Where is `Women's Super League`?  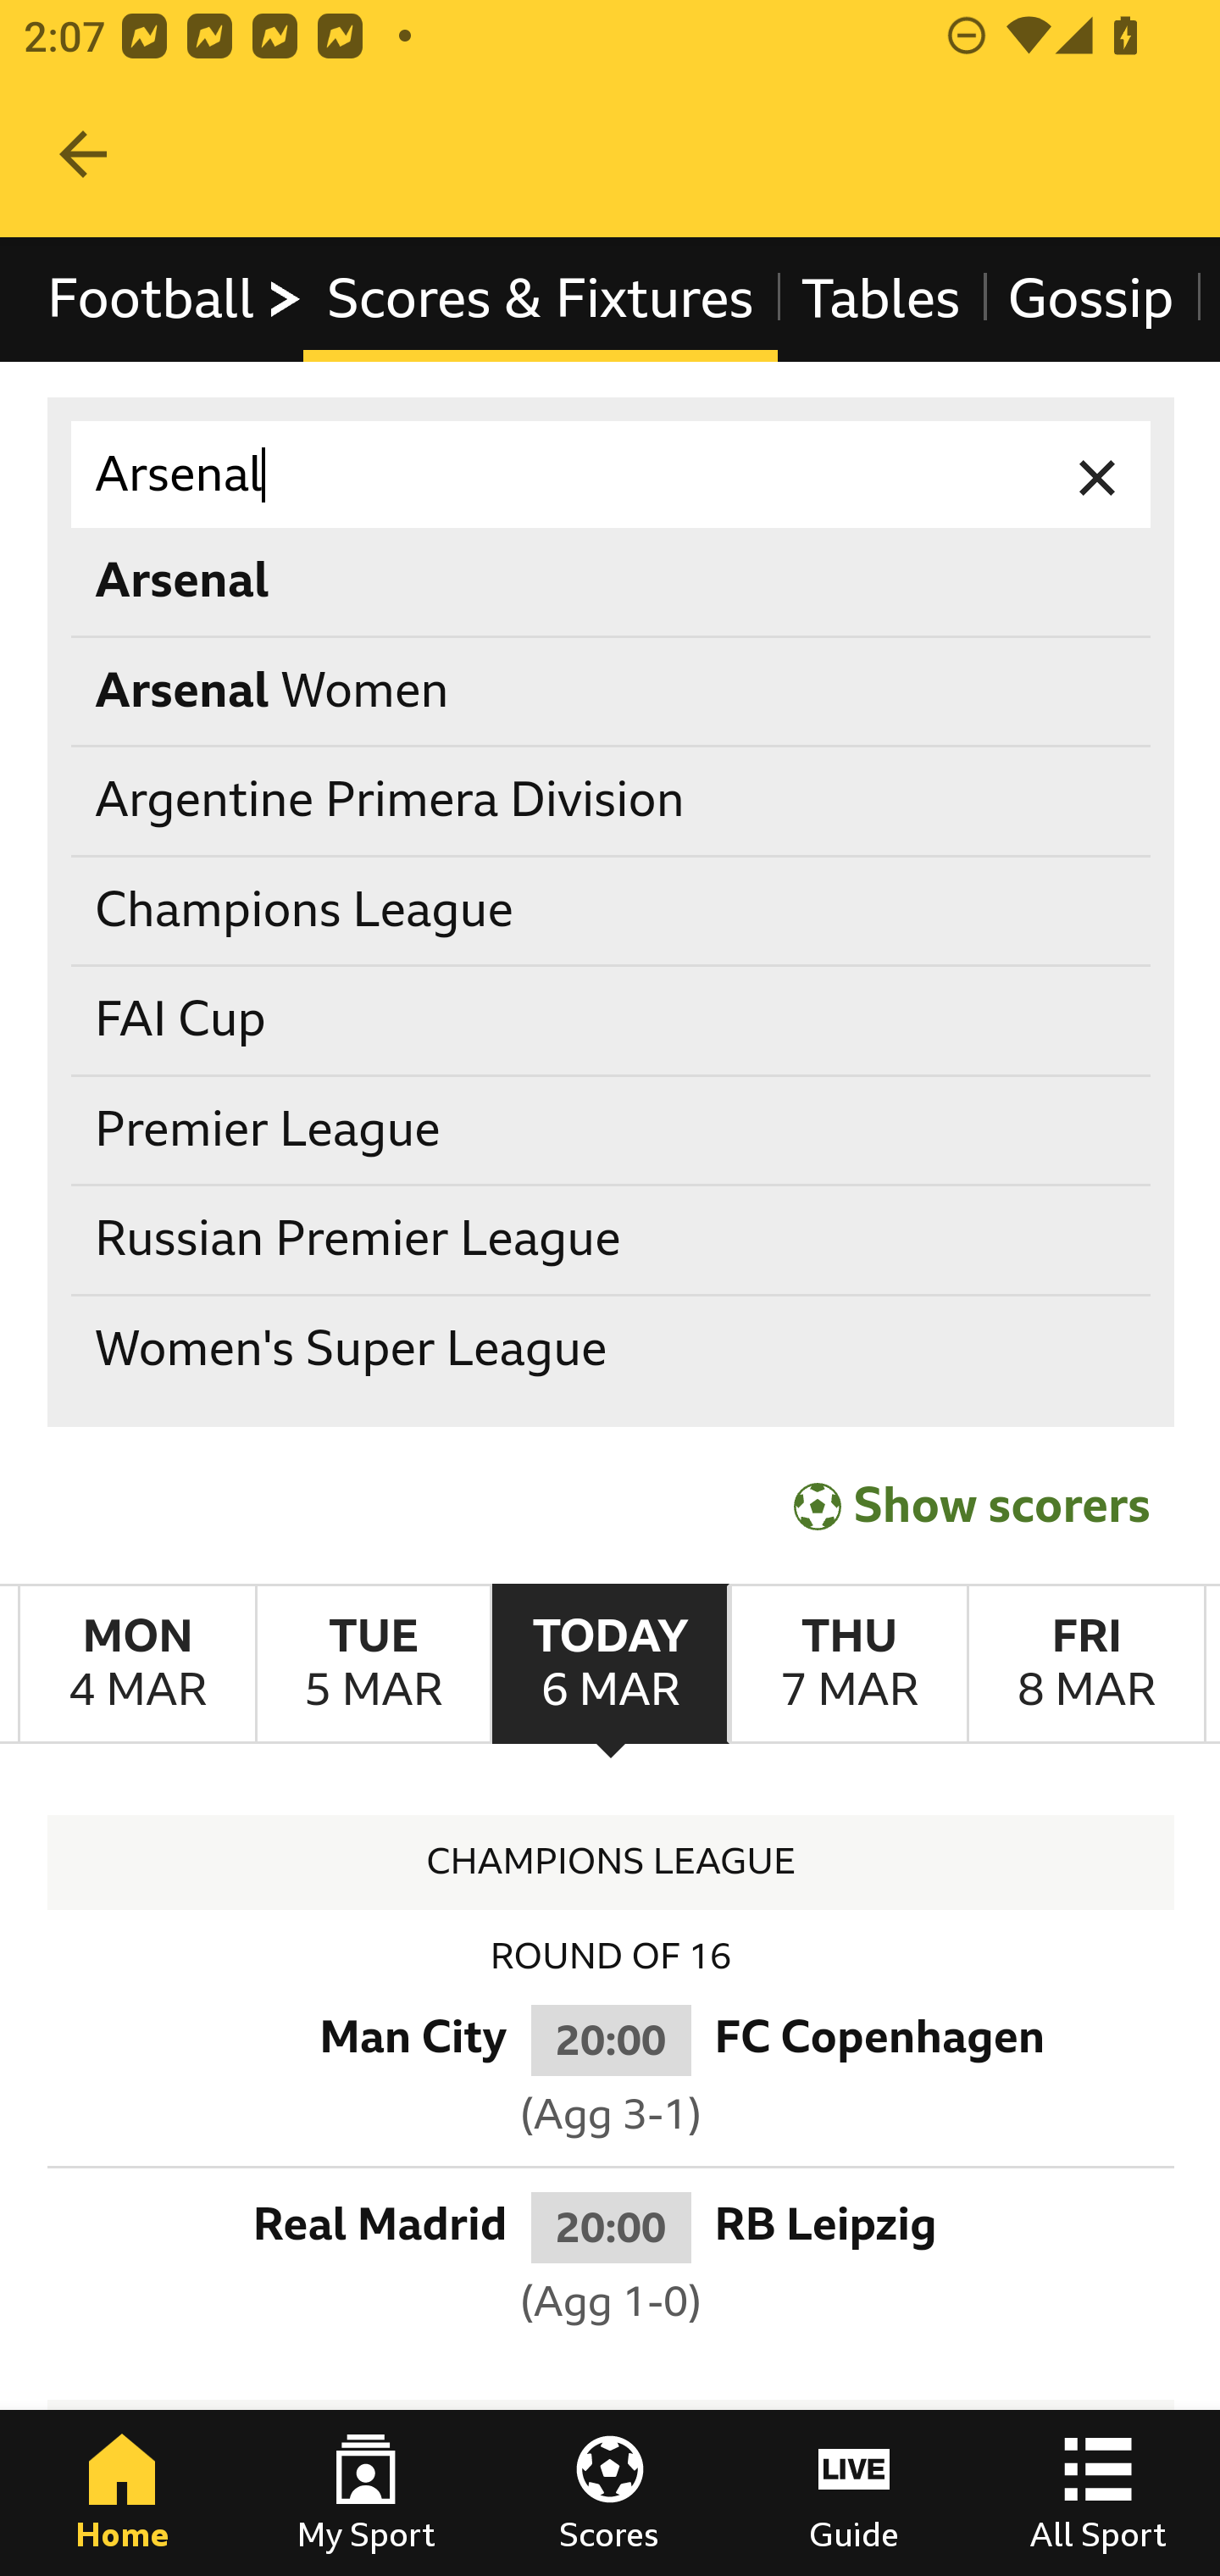 Women's Super League is located at coordinates (612, 1349).